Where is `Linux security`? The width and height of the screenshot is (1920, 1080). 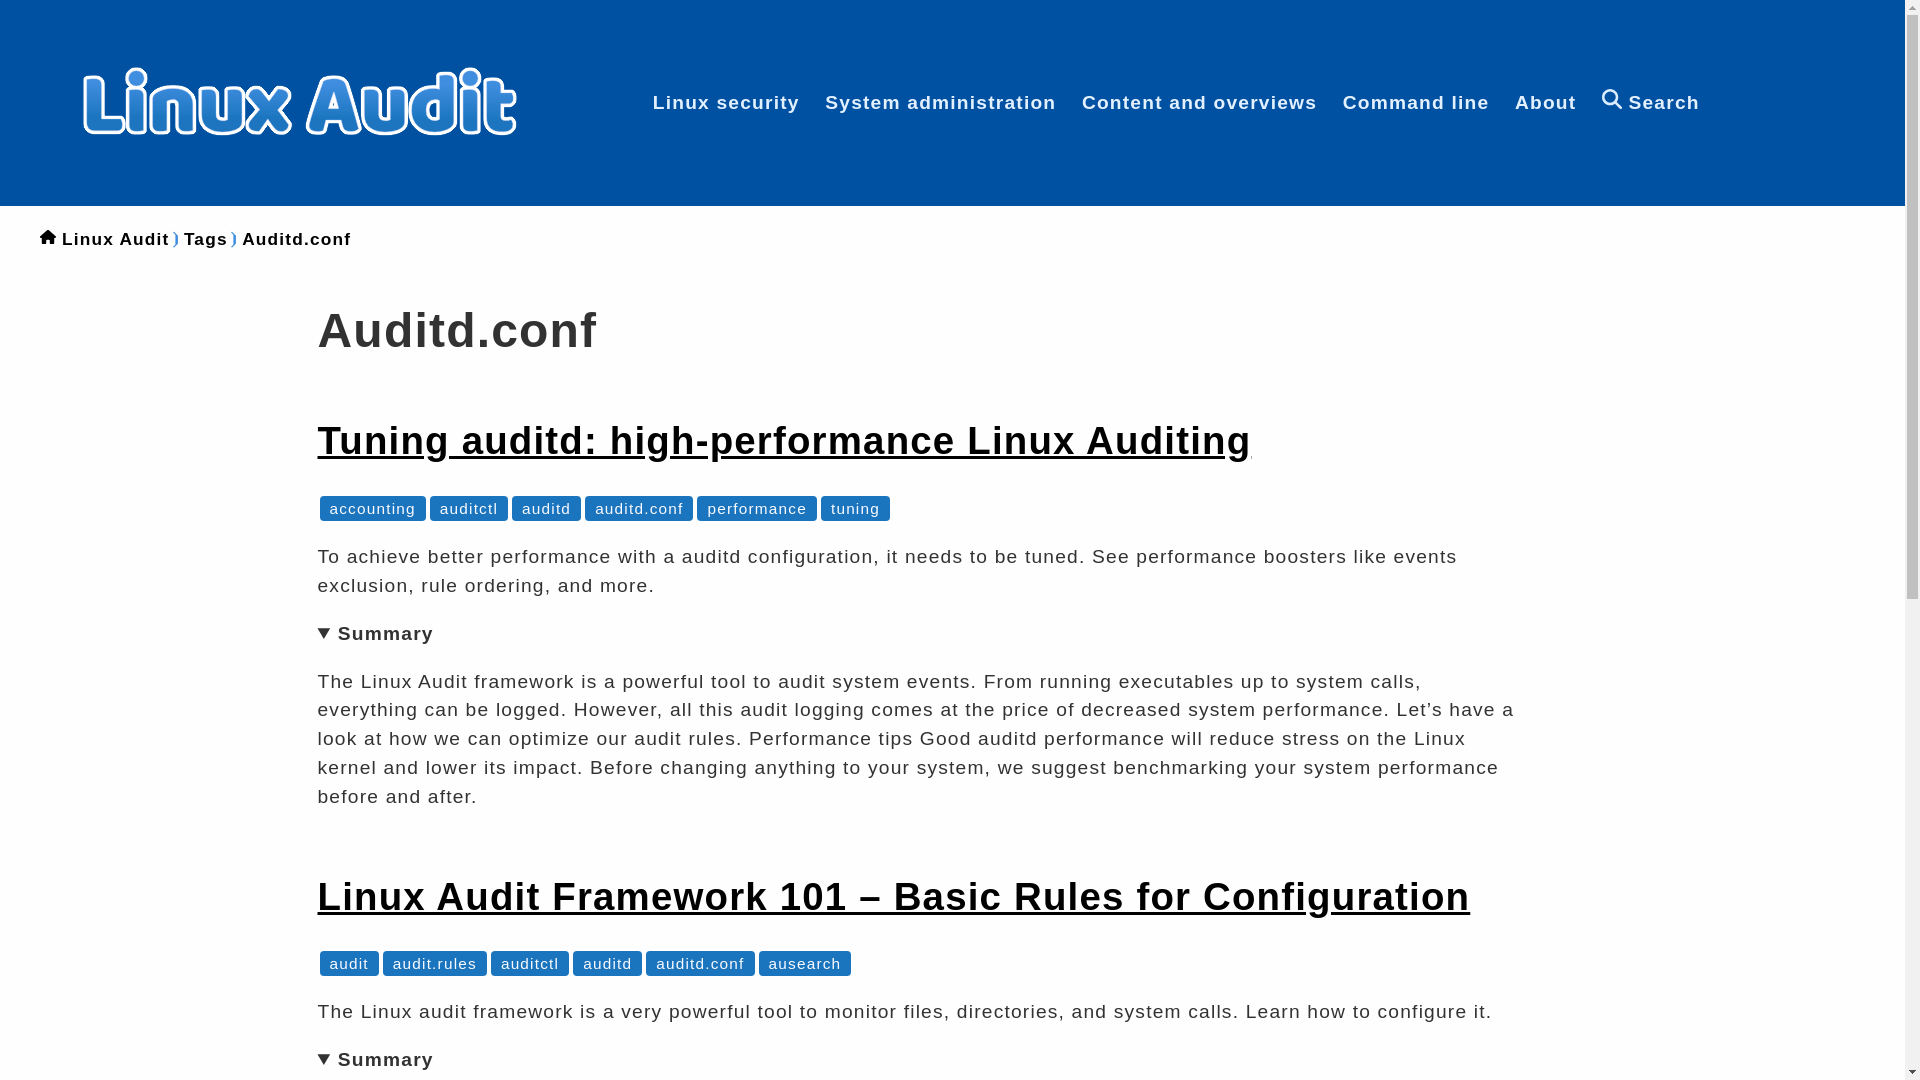 Linux security is located at coordinates (726, 102).